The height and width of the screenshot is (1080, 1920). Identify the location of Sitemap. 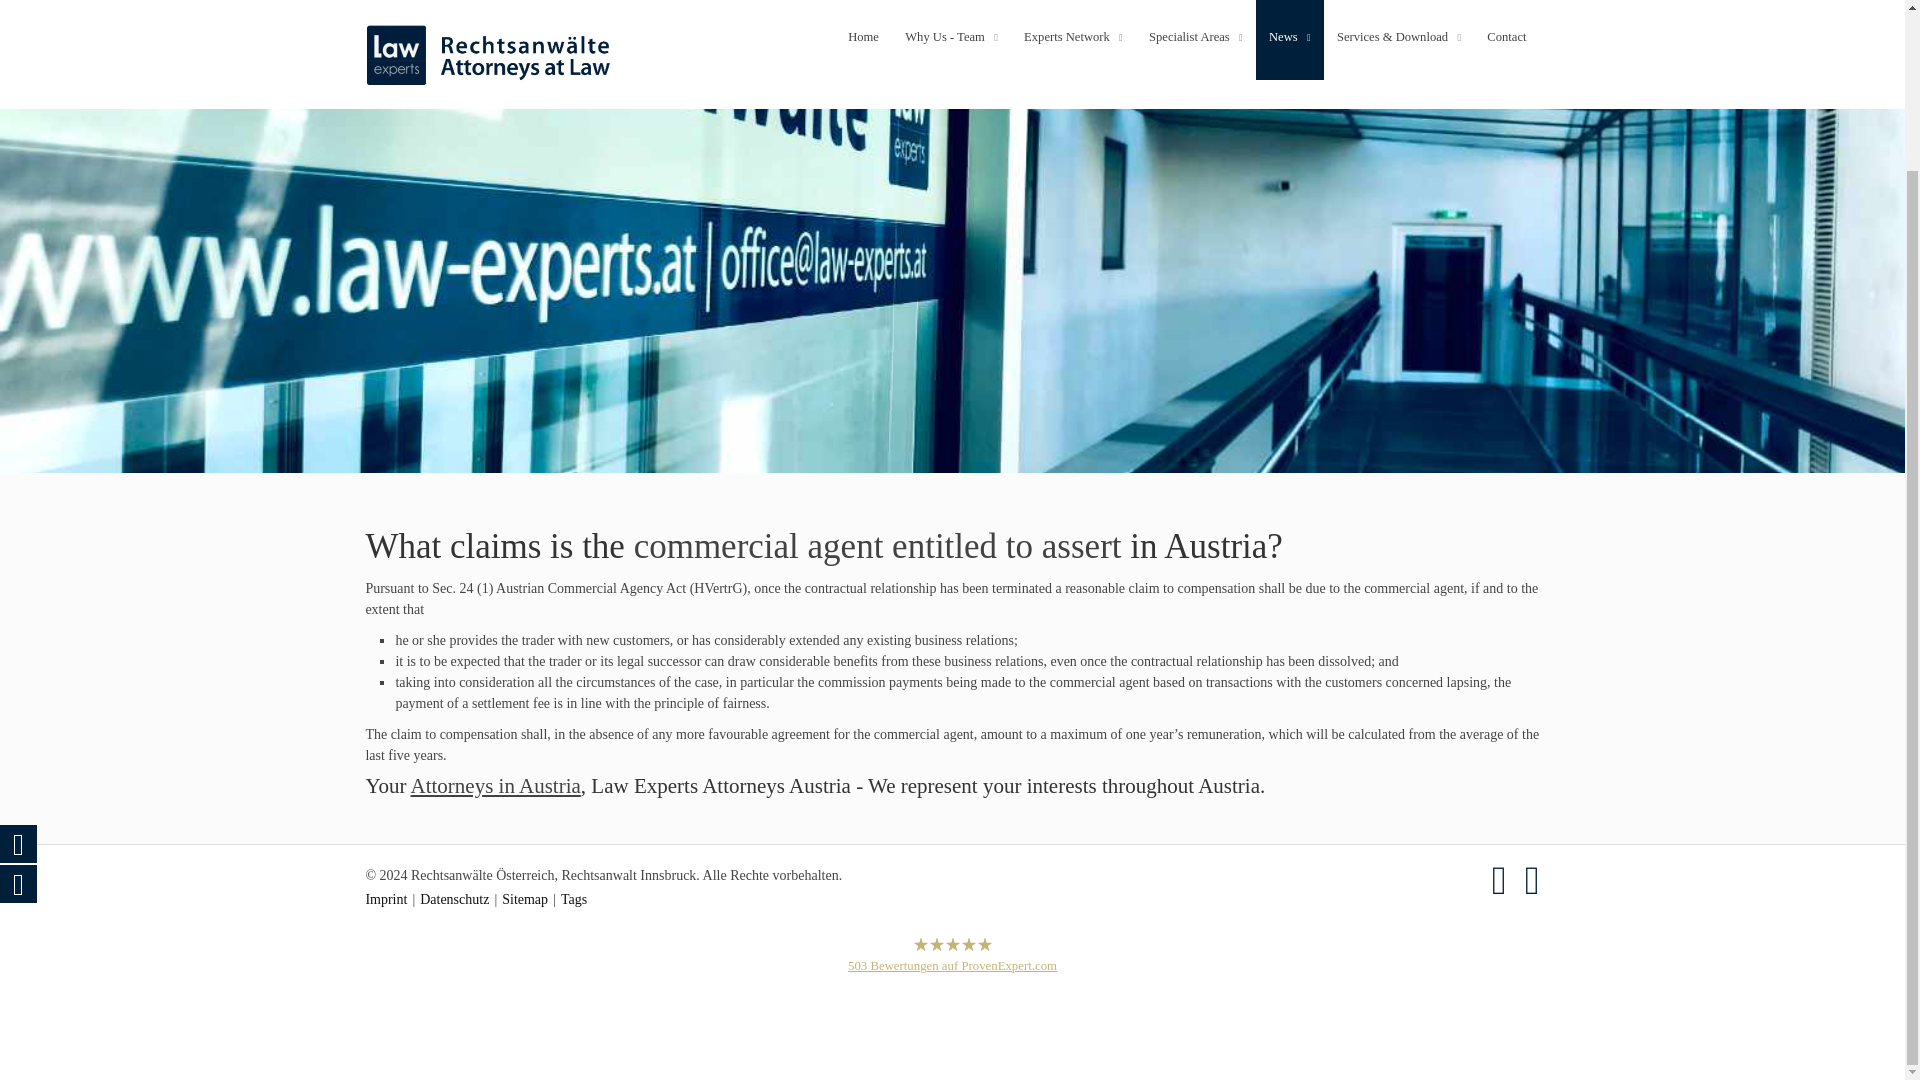
(524, 900).